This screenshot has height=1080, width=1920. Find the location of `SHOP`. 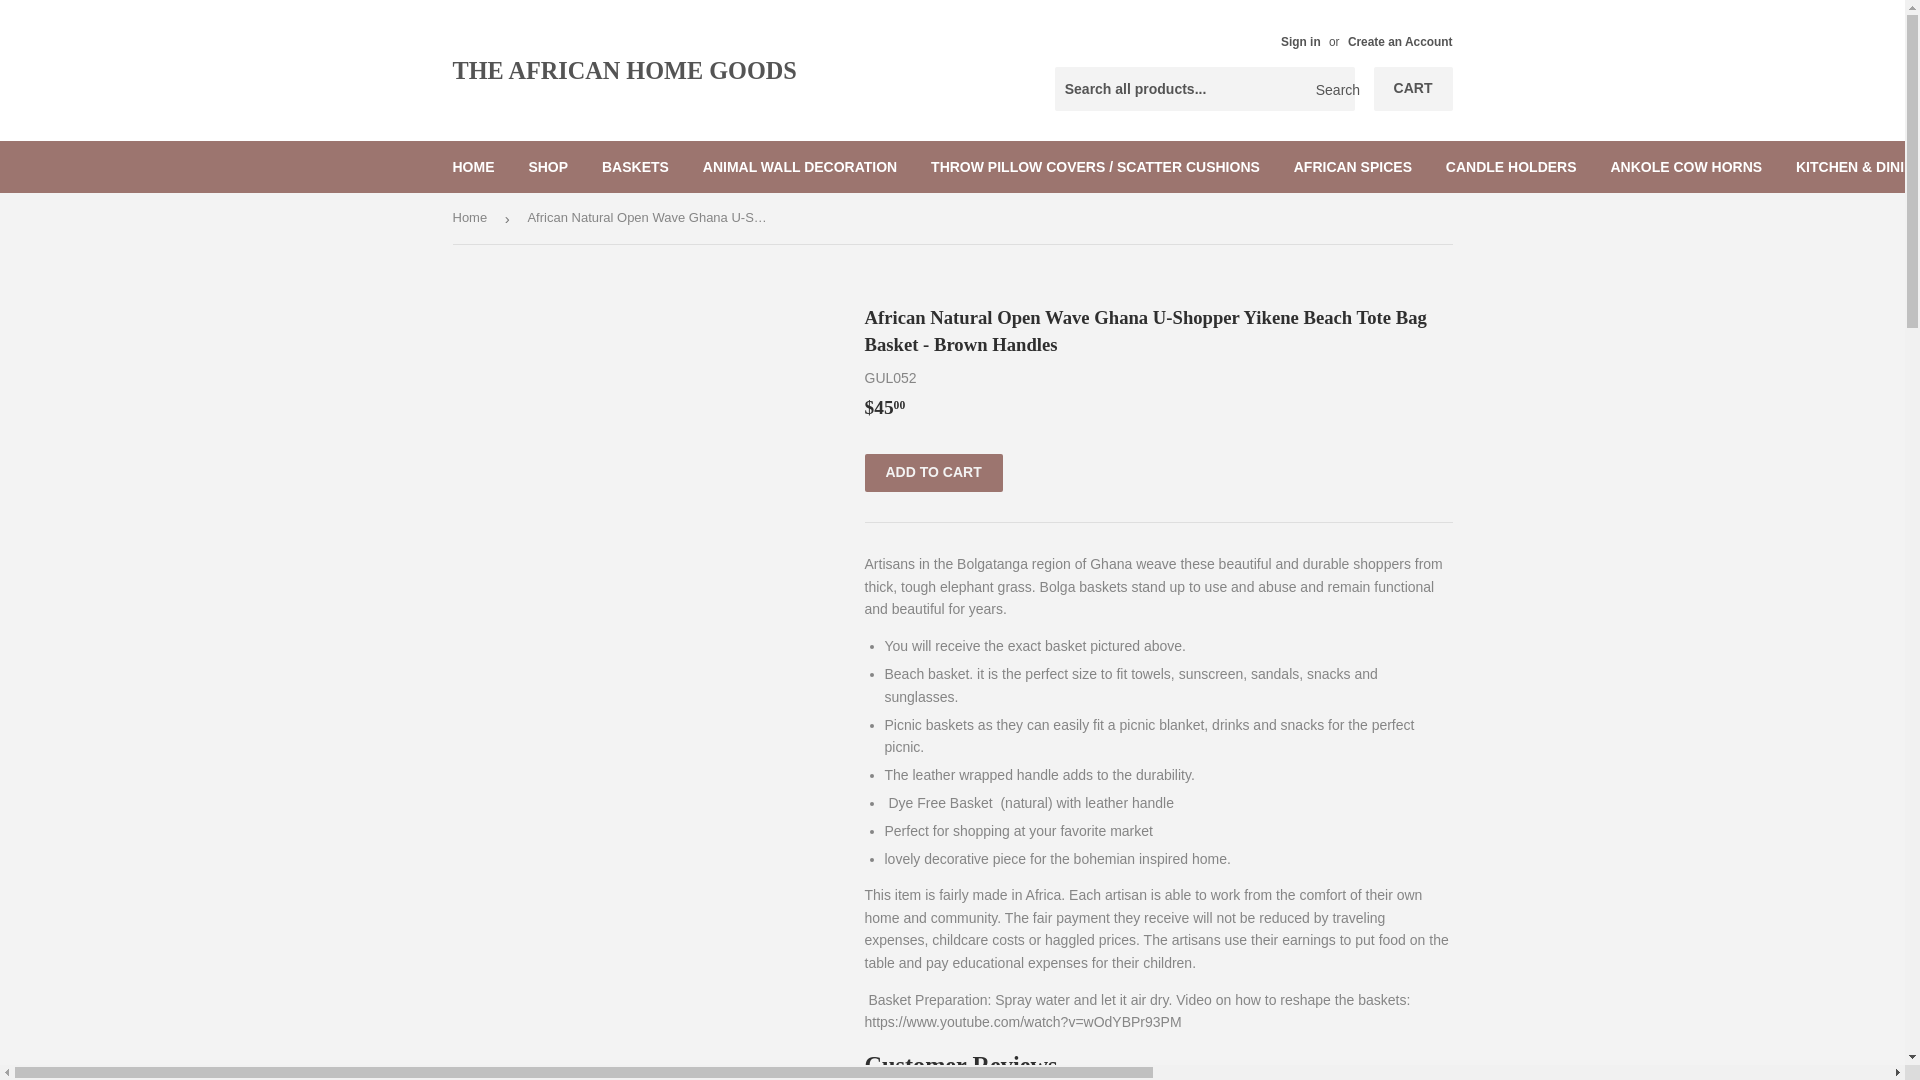

SHOP is located at coordinates (548, 167).